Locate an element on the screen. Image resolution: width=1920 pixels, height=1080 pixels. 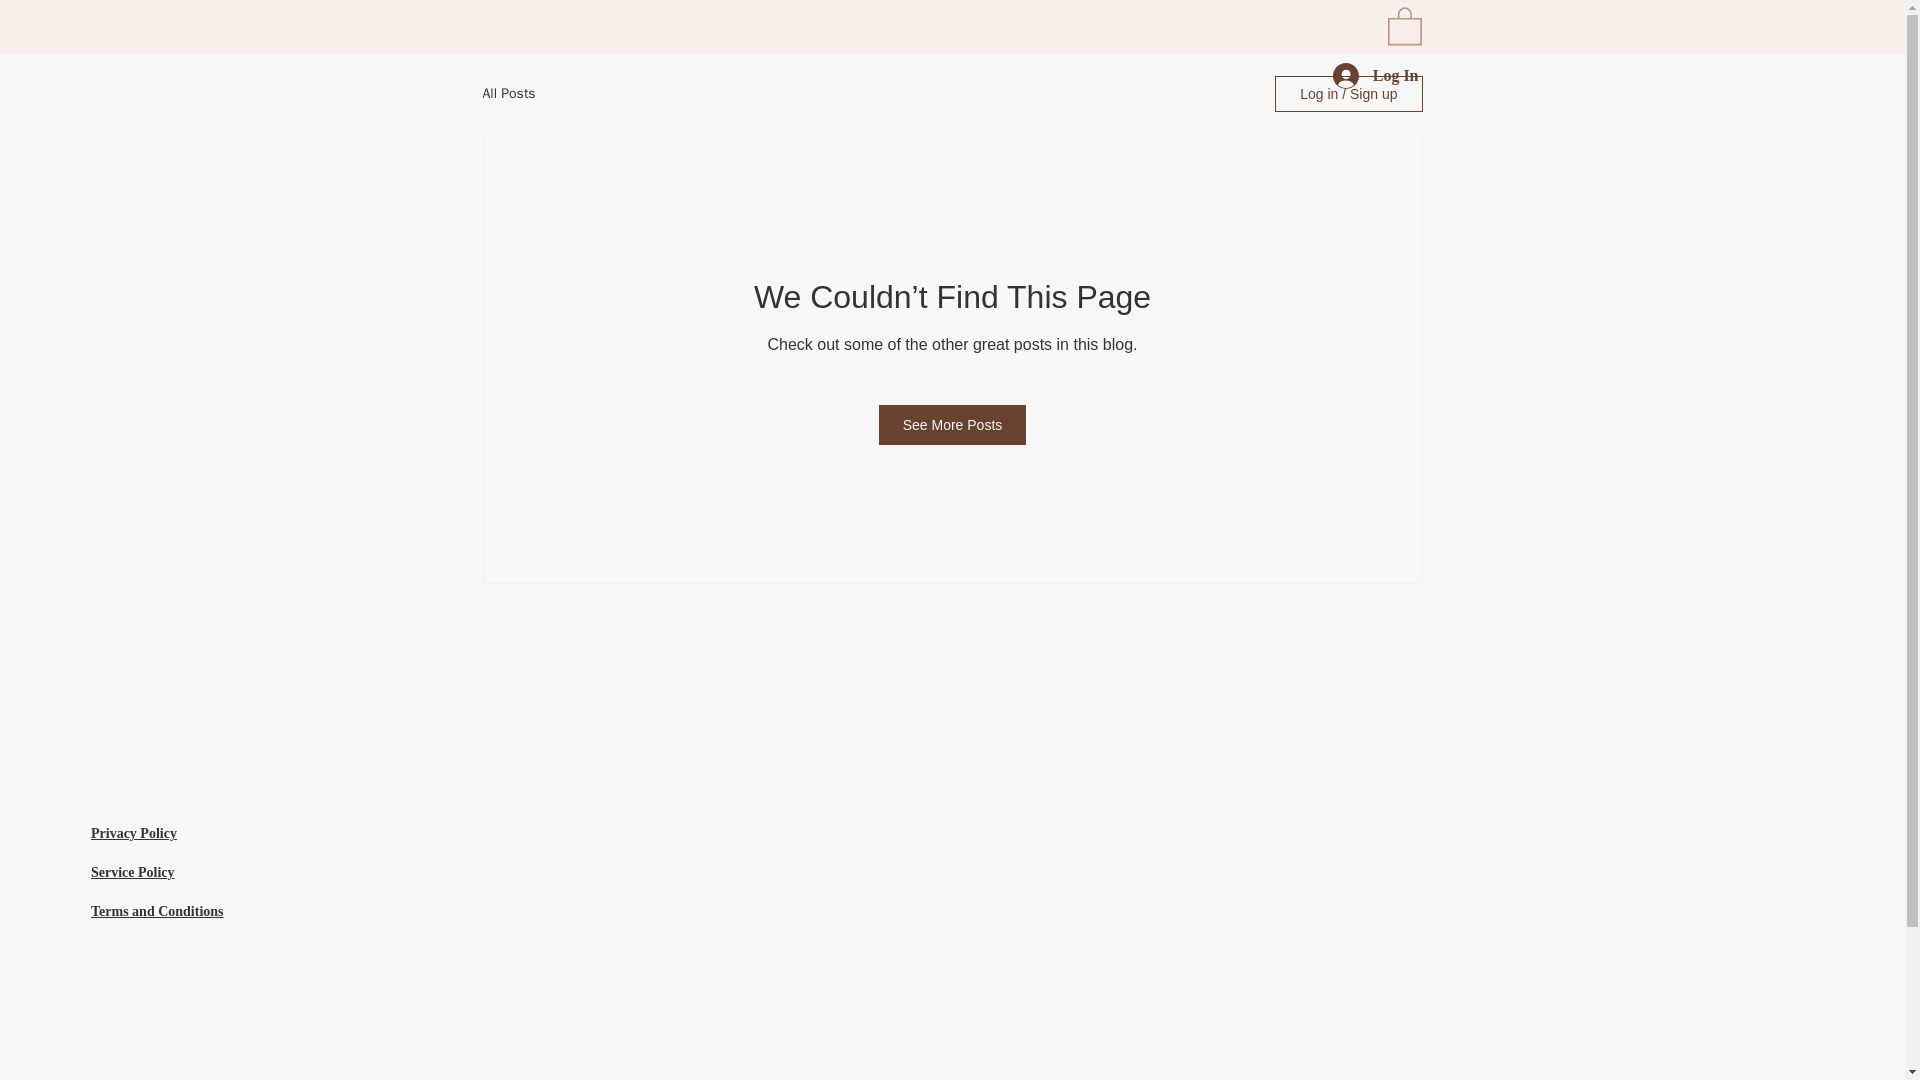
Log In is located at coordinates (1376, 76).